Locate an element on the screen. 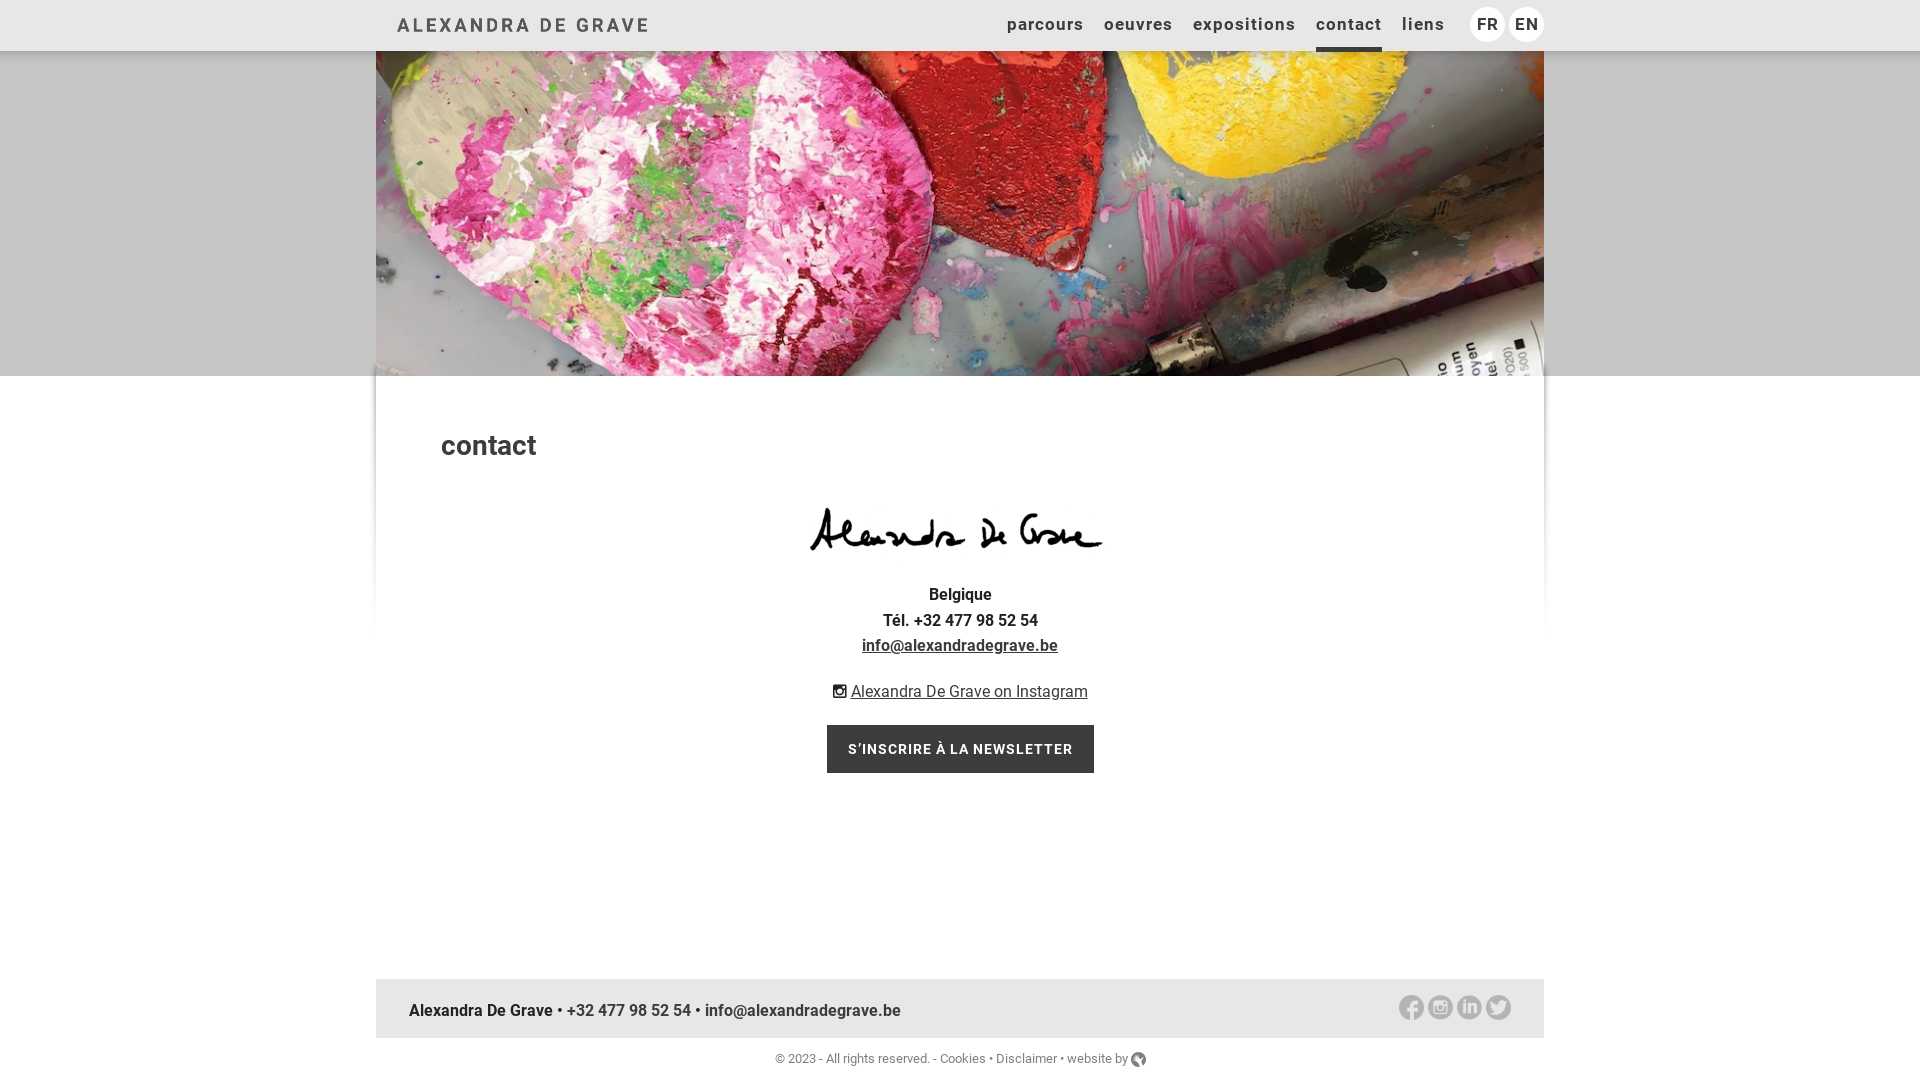 The width and height of the screenshot is (1920, 1080). info@alexandradegrave.be is located at coordinates (803, 1010).